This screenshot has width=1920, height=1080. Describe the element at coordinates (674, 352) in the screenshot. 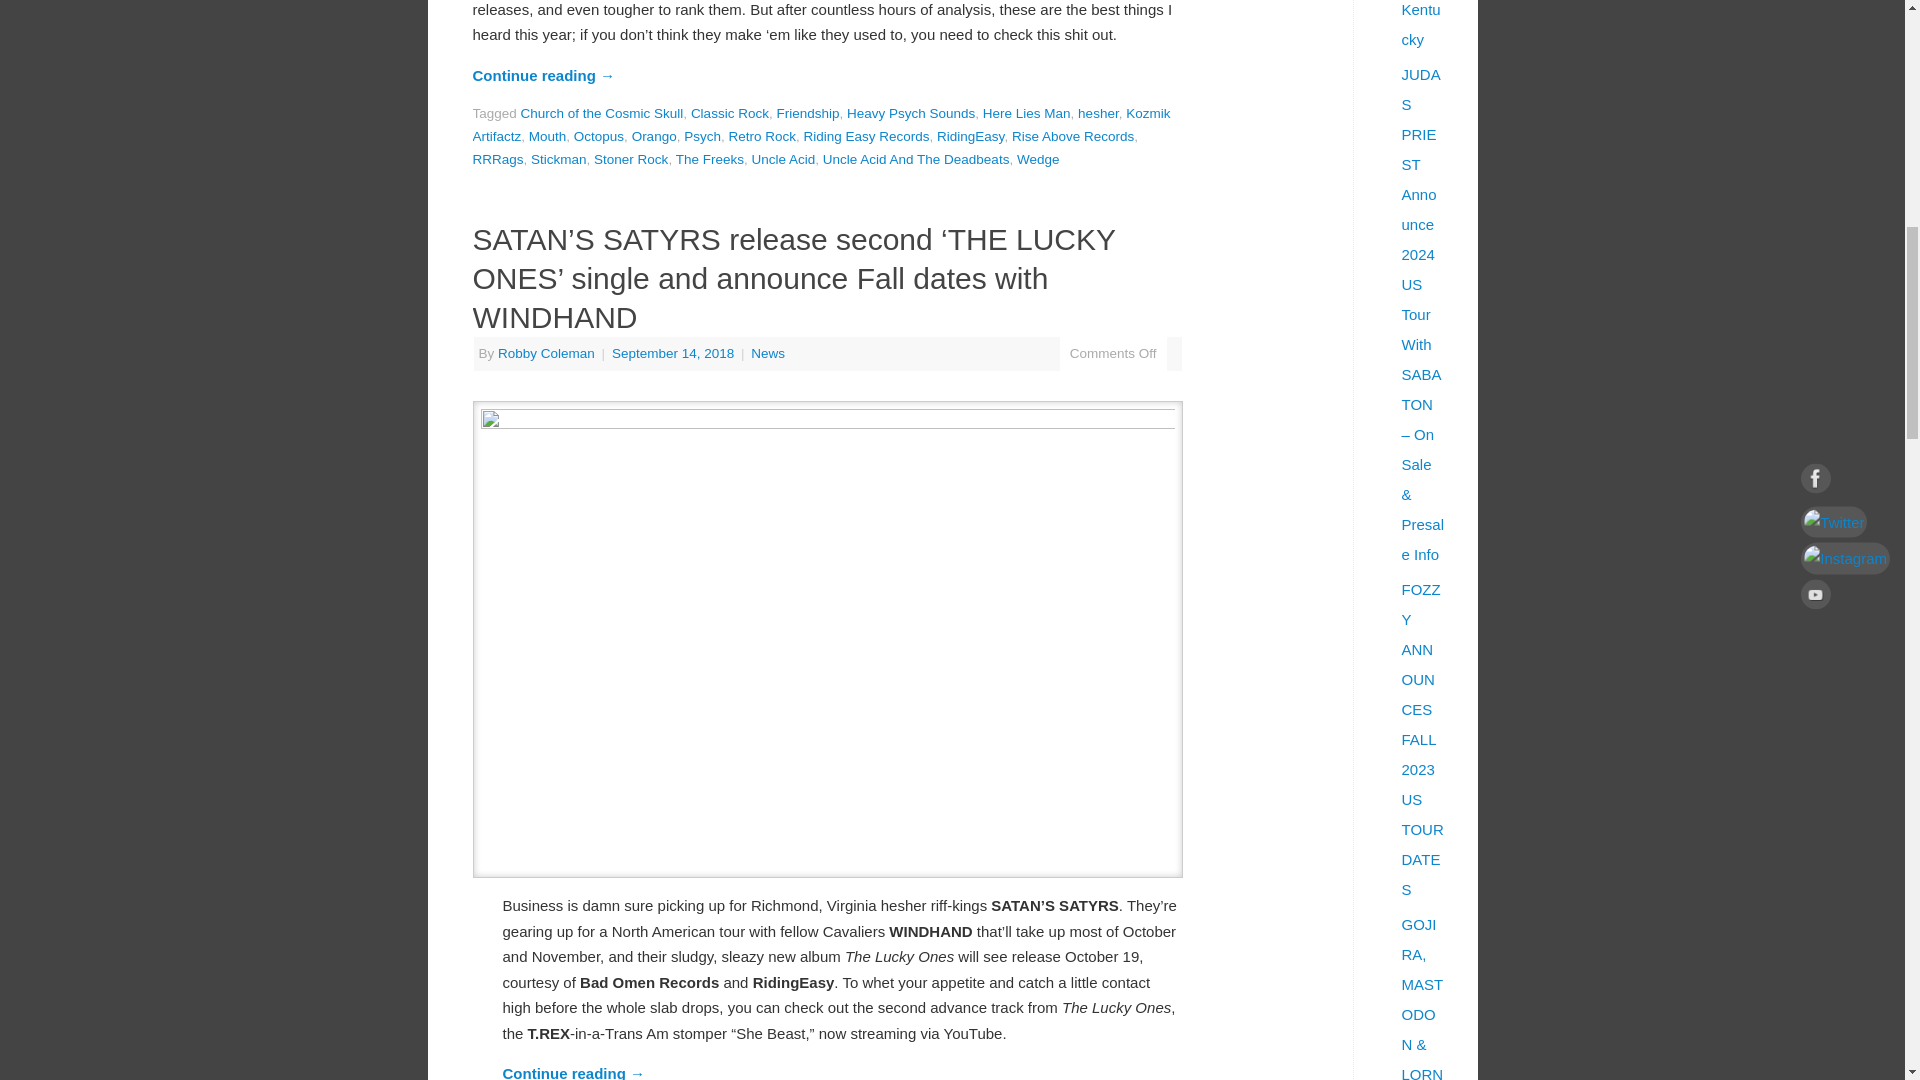

I see `12:09 am` at that location.